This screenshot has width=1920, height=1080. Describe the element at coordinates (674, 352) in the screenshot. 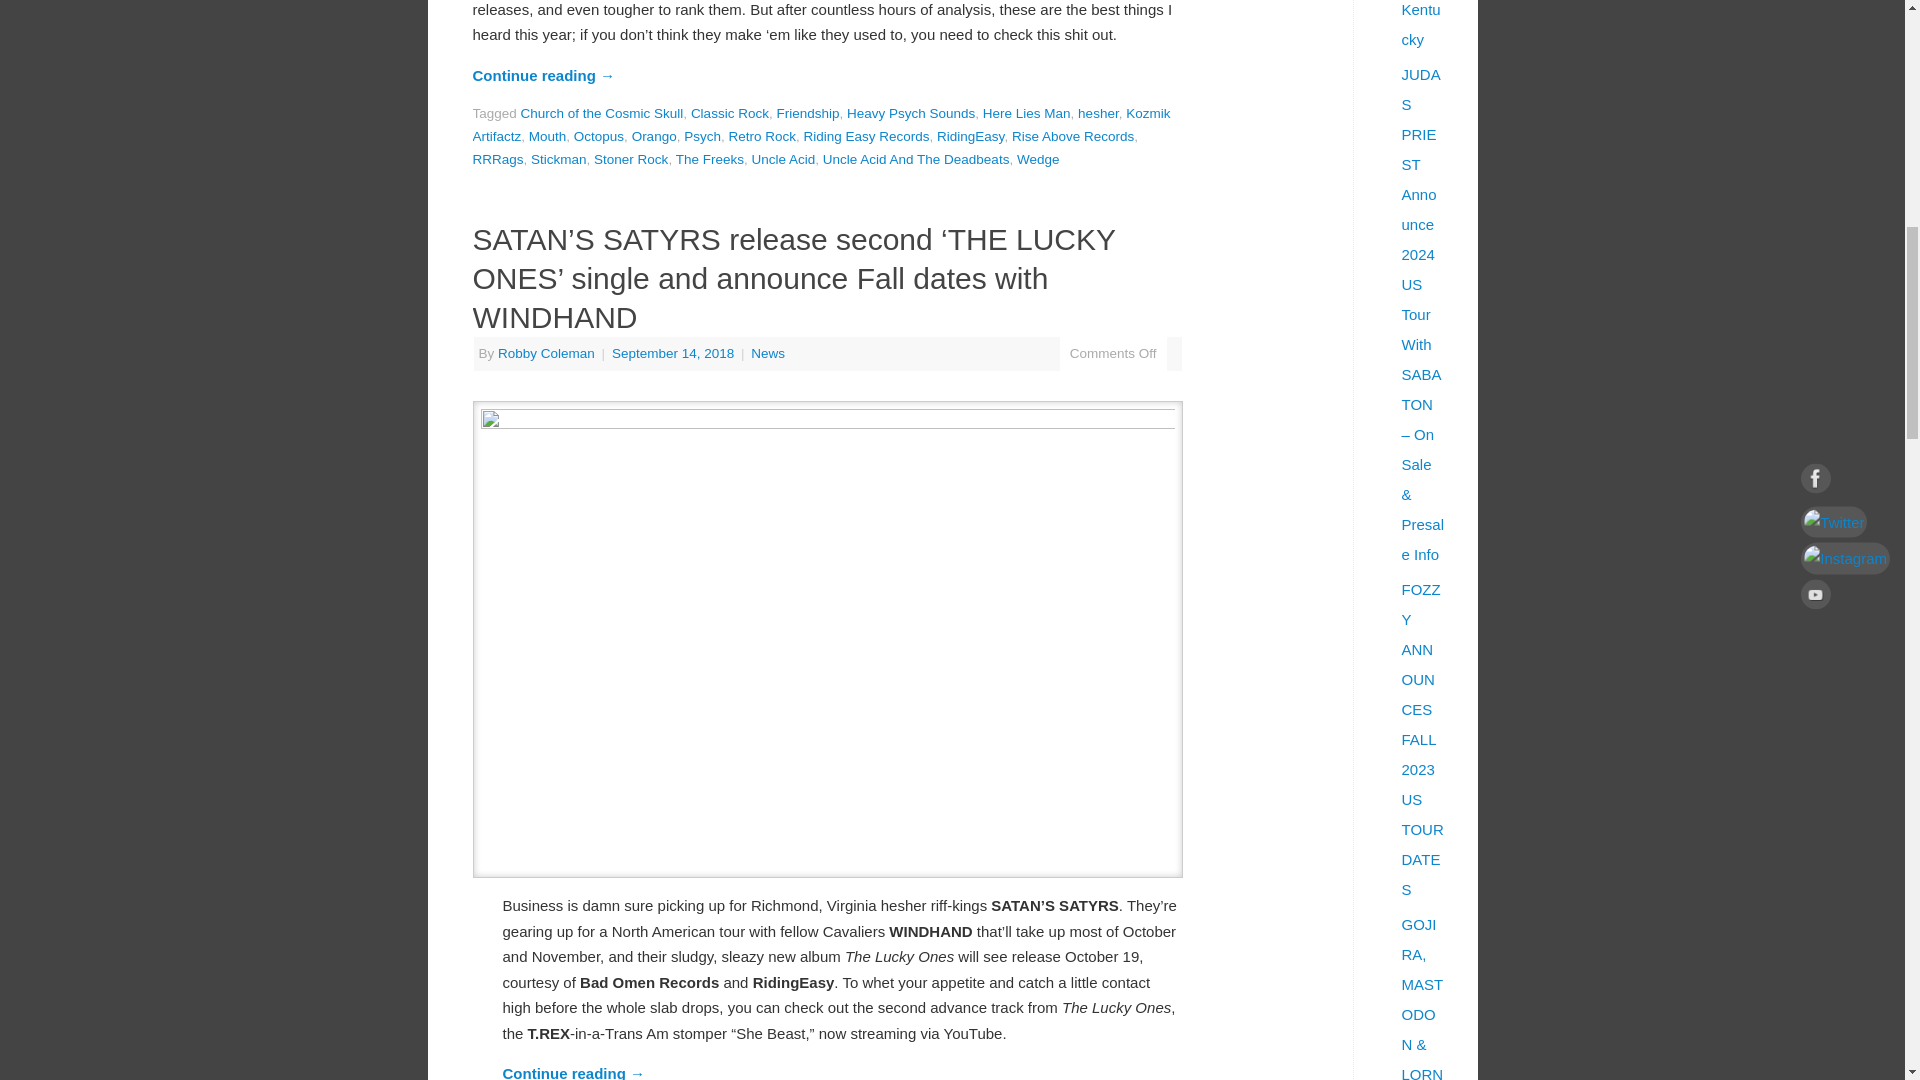

I see `12:09 am` at that location.